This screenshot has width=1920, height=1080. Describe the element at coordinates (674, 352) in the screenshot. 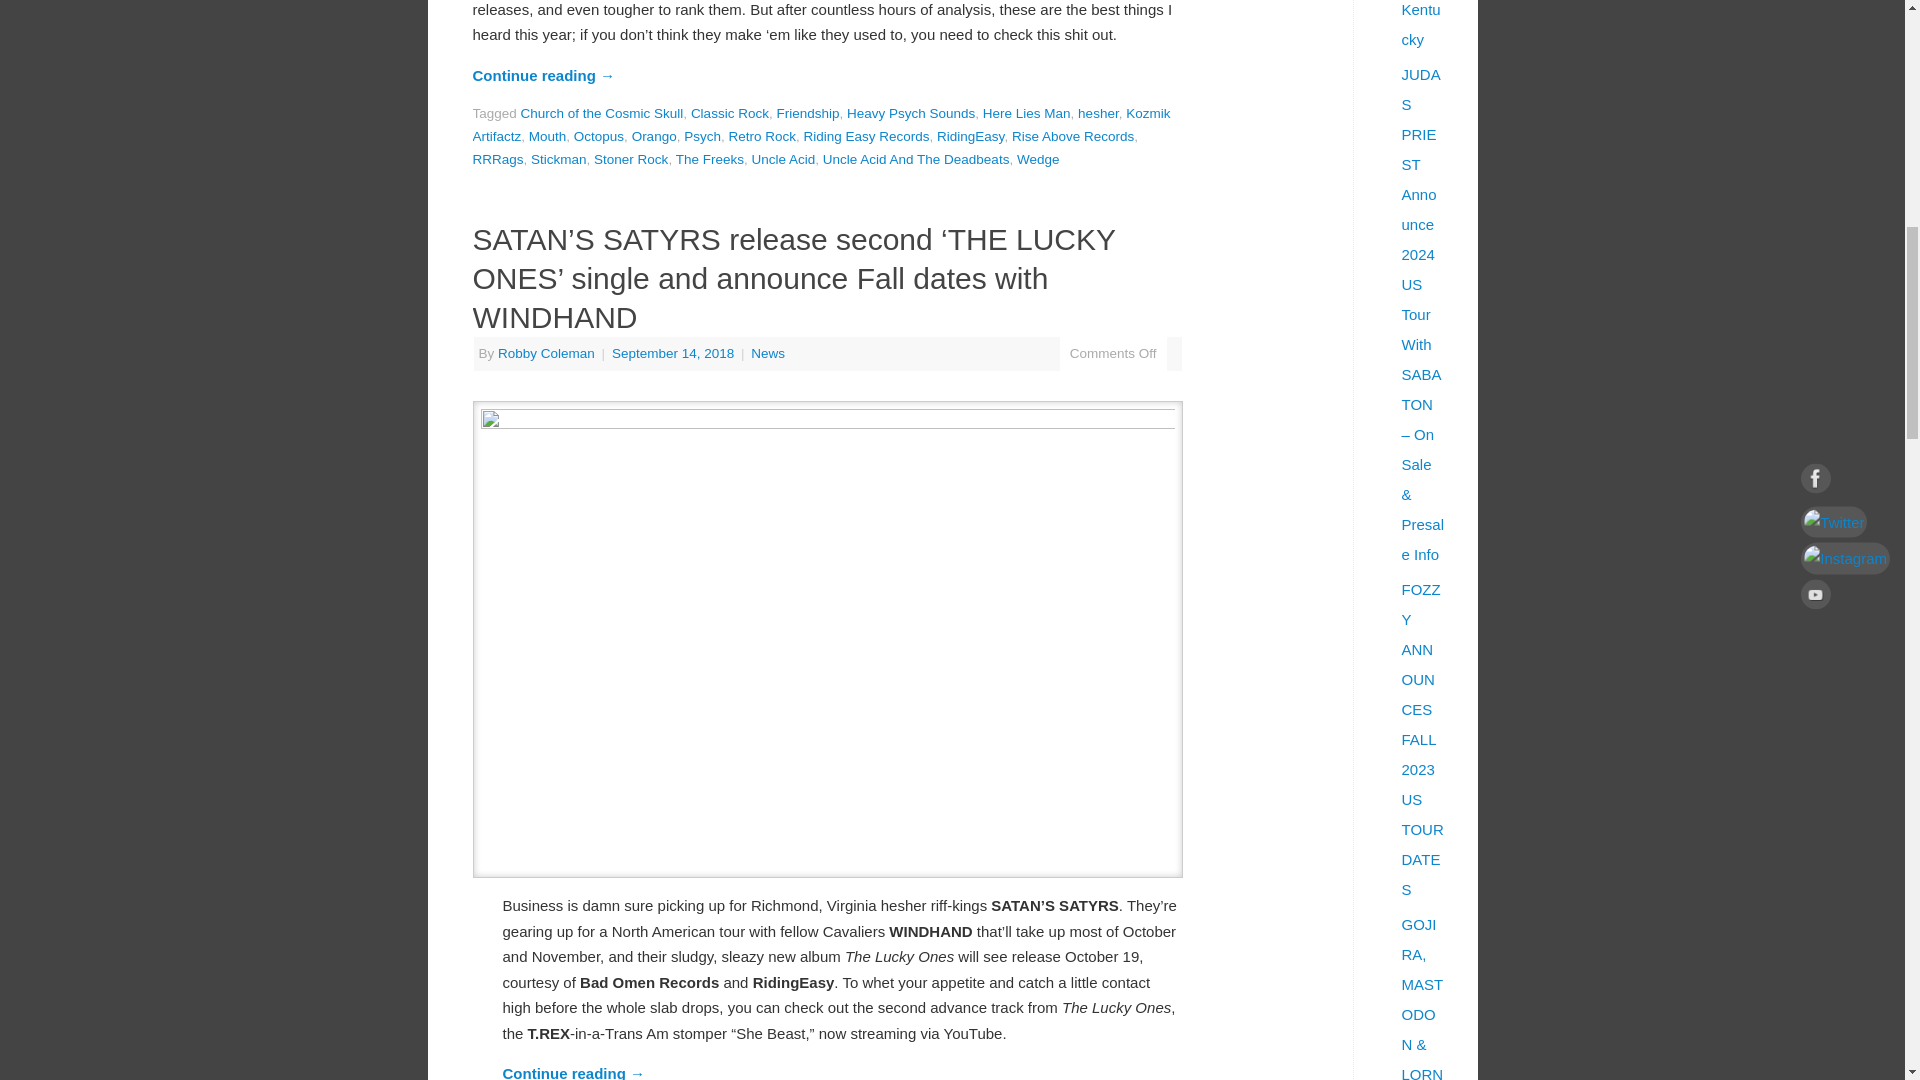

I see `12:09 am` at that location.